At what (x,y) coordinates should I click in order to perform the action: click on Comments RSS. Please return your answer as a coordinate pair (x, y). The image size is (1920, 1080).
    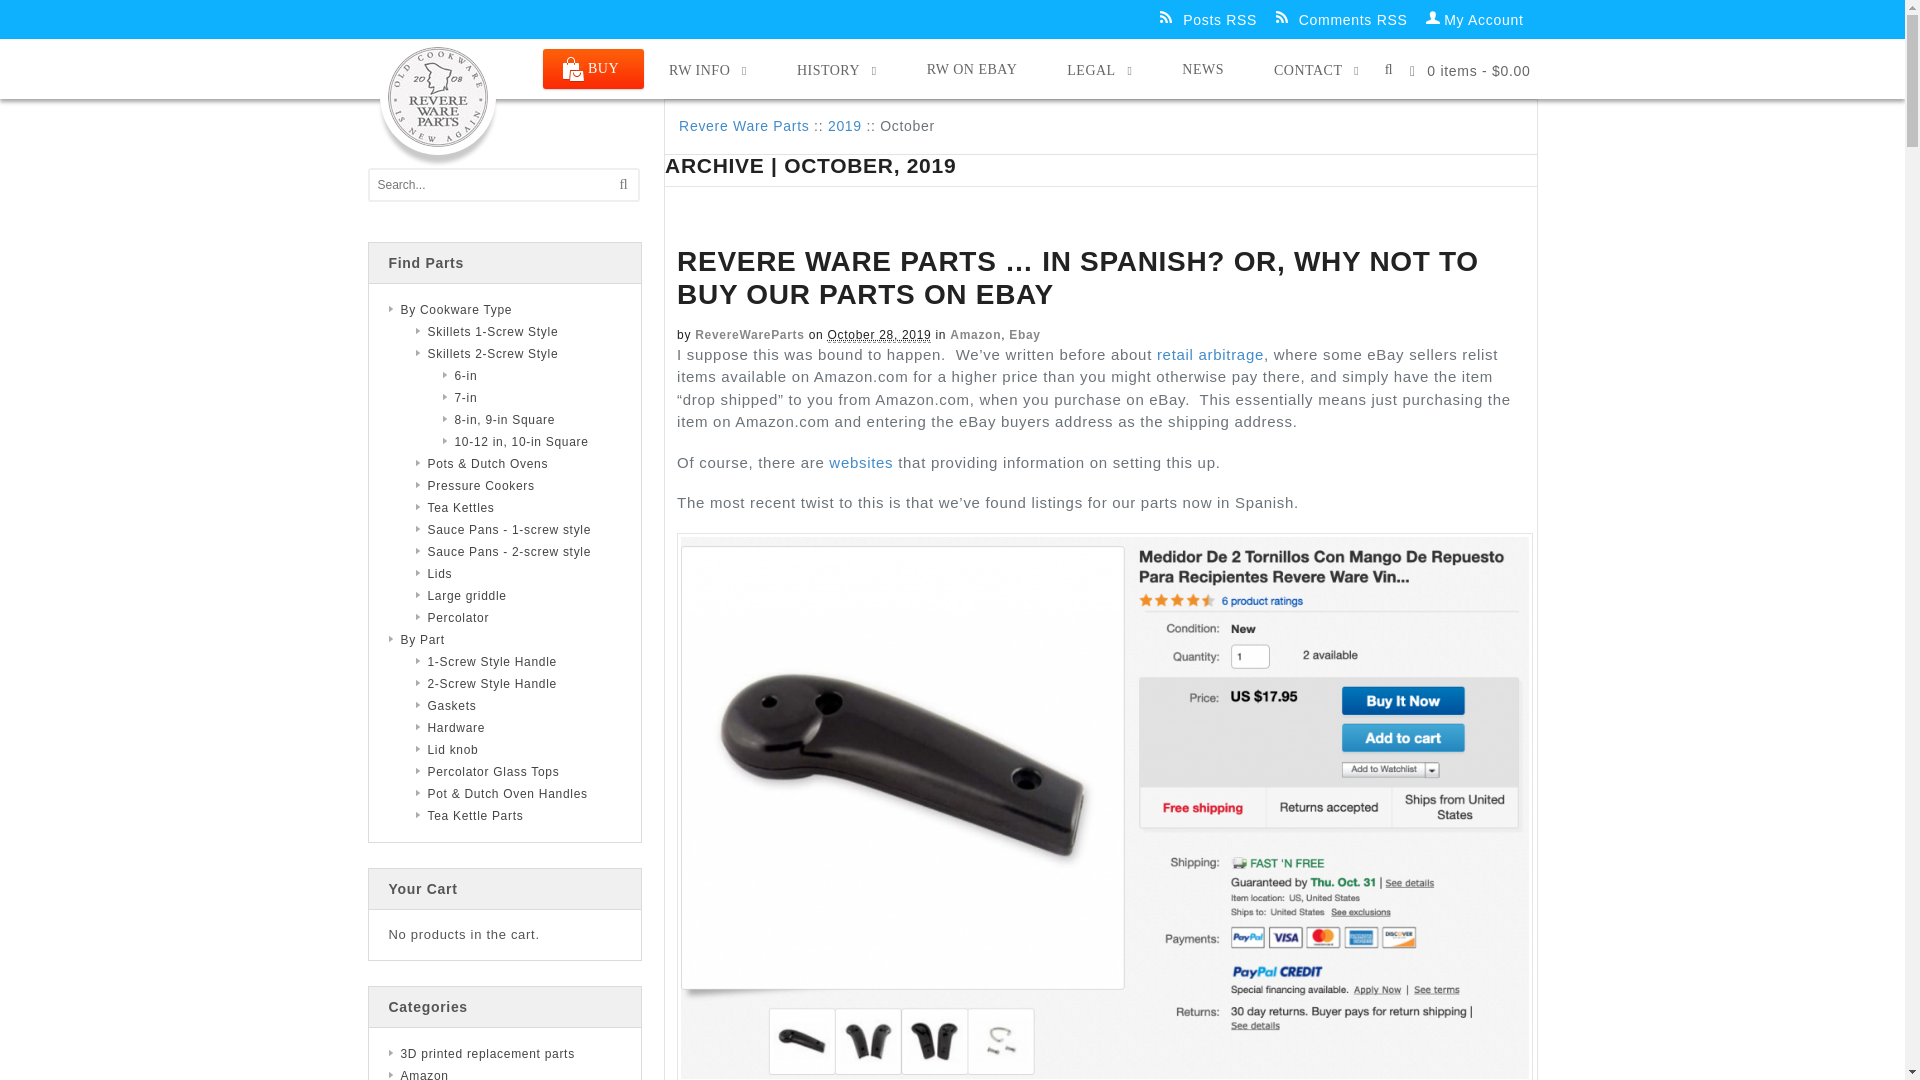
    Looking at the image, I should click on (1349, 19).